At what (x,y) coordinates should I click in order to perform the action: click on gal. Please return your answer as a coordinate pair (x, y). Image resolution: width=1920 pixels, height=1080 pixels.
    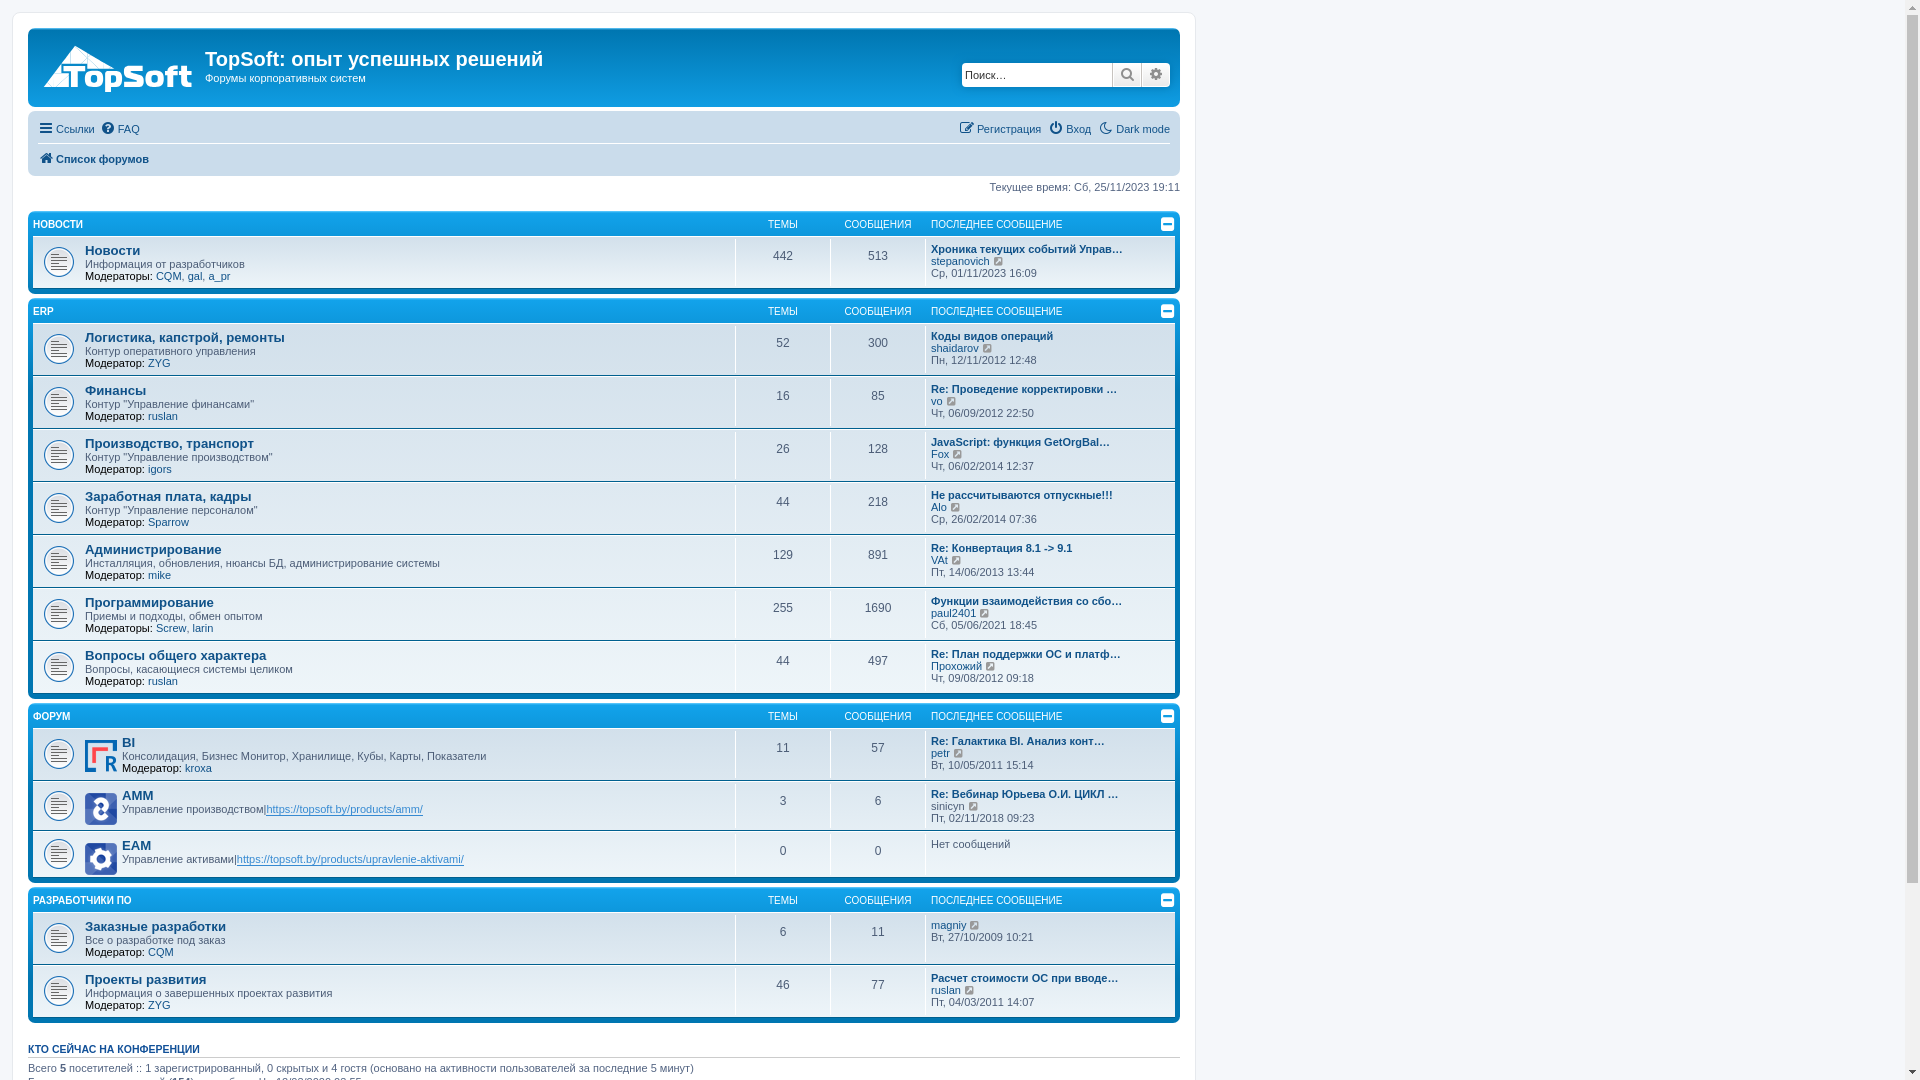
    Looking at the image, I should click on (196, 276).